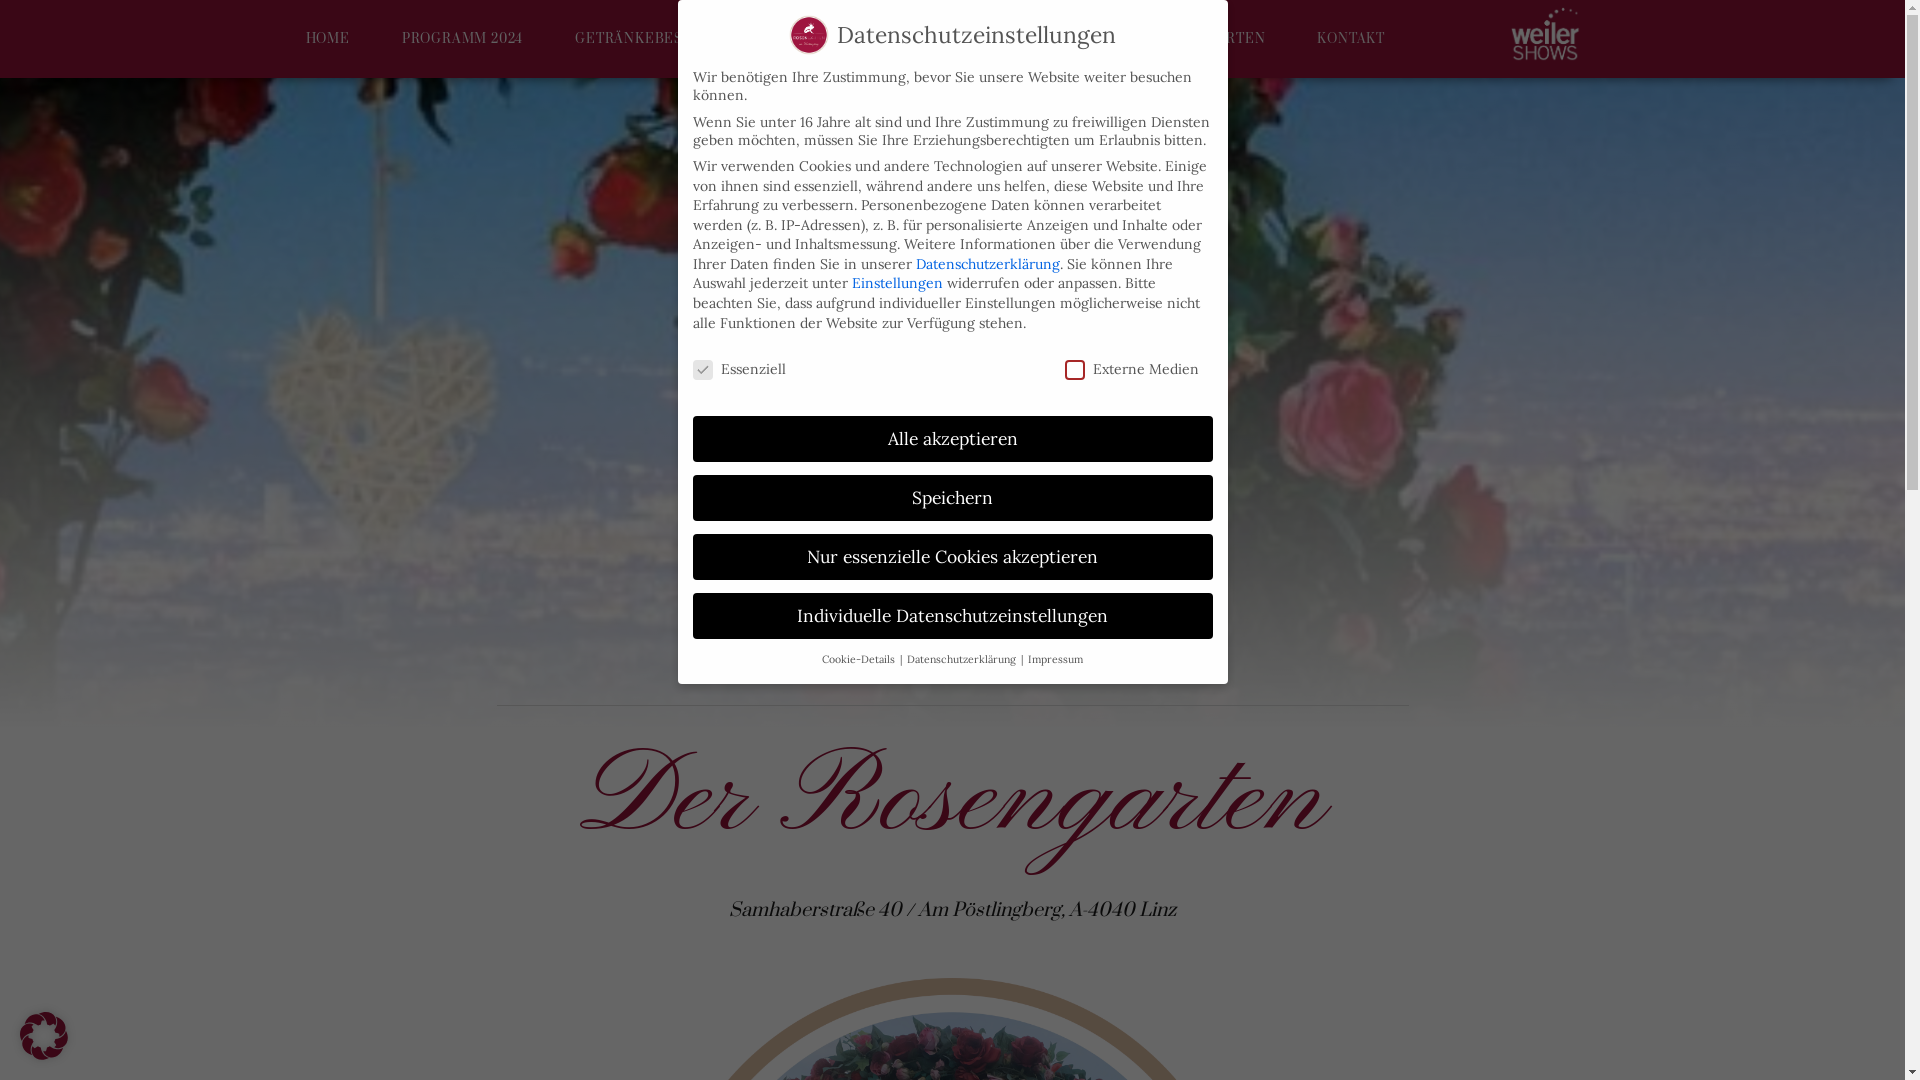 This screenshot has height=1080, width=1920. I want to click on KONTAKT, so click(1351, 39).